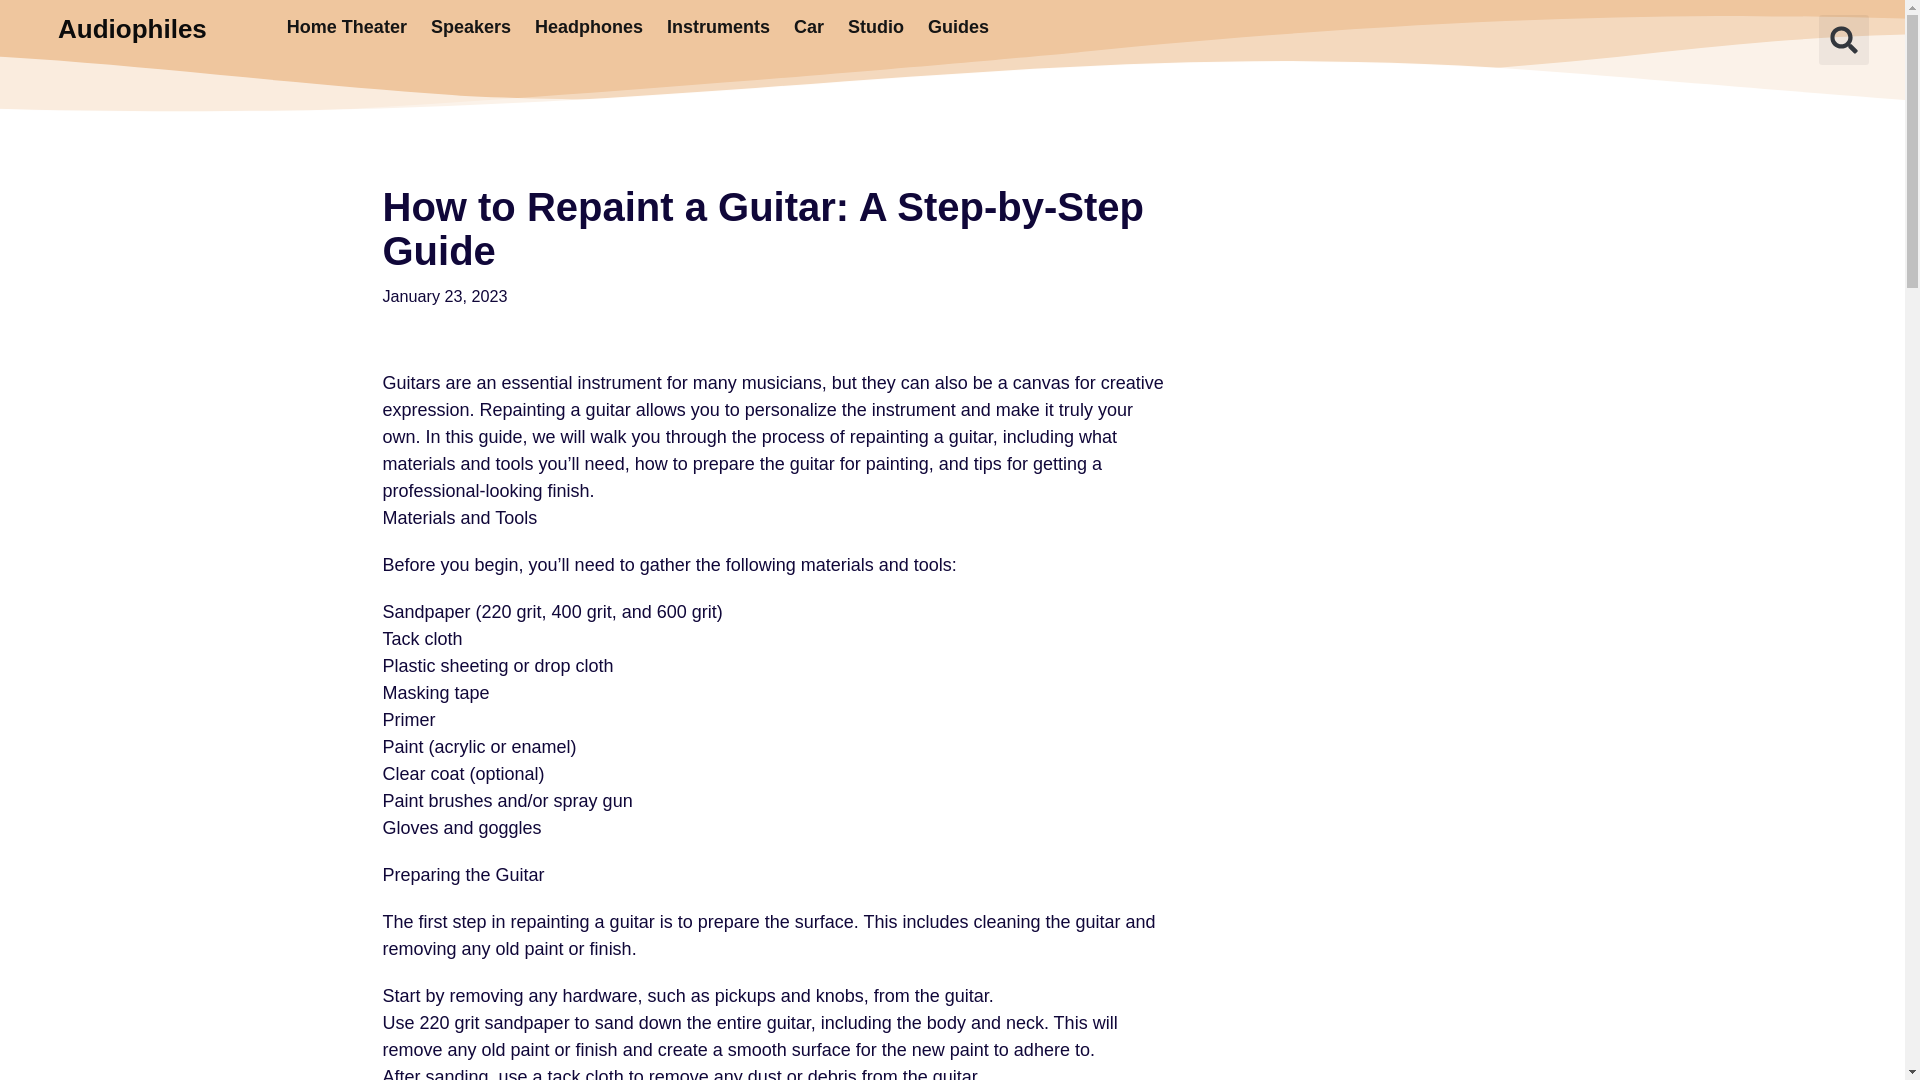 The height and width of the screenshot is (1080, 1920). Describe the element at coordinates (470, 27) in the screenshot. I see `Speakers` at that location.